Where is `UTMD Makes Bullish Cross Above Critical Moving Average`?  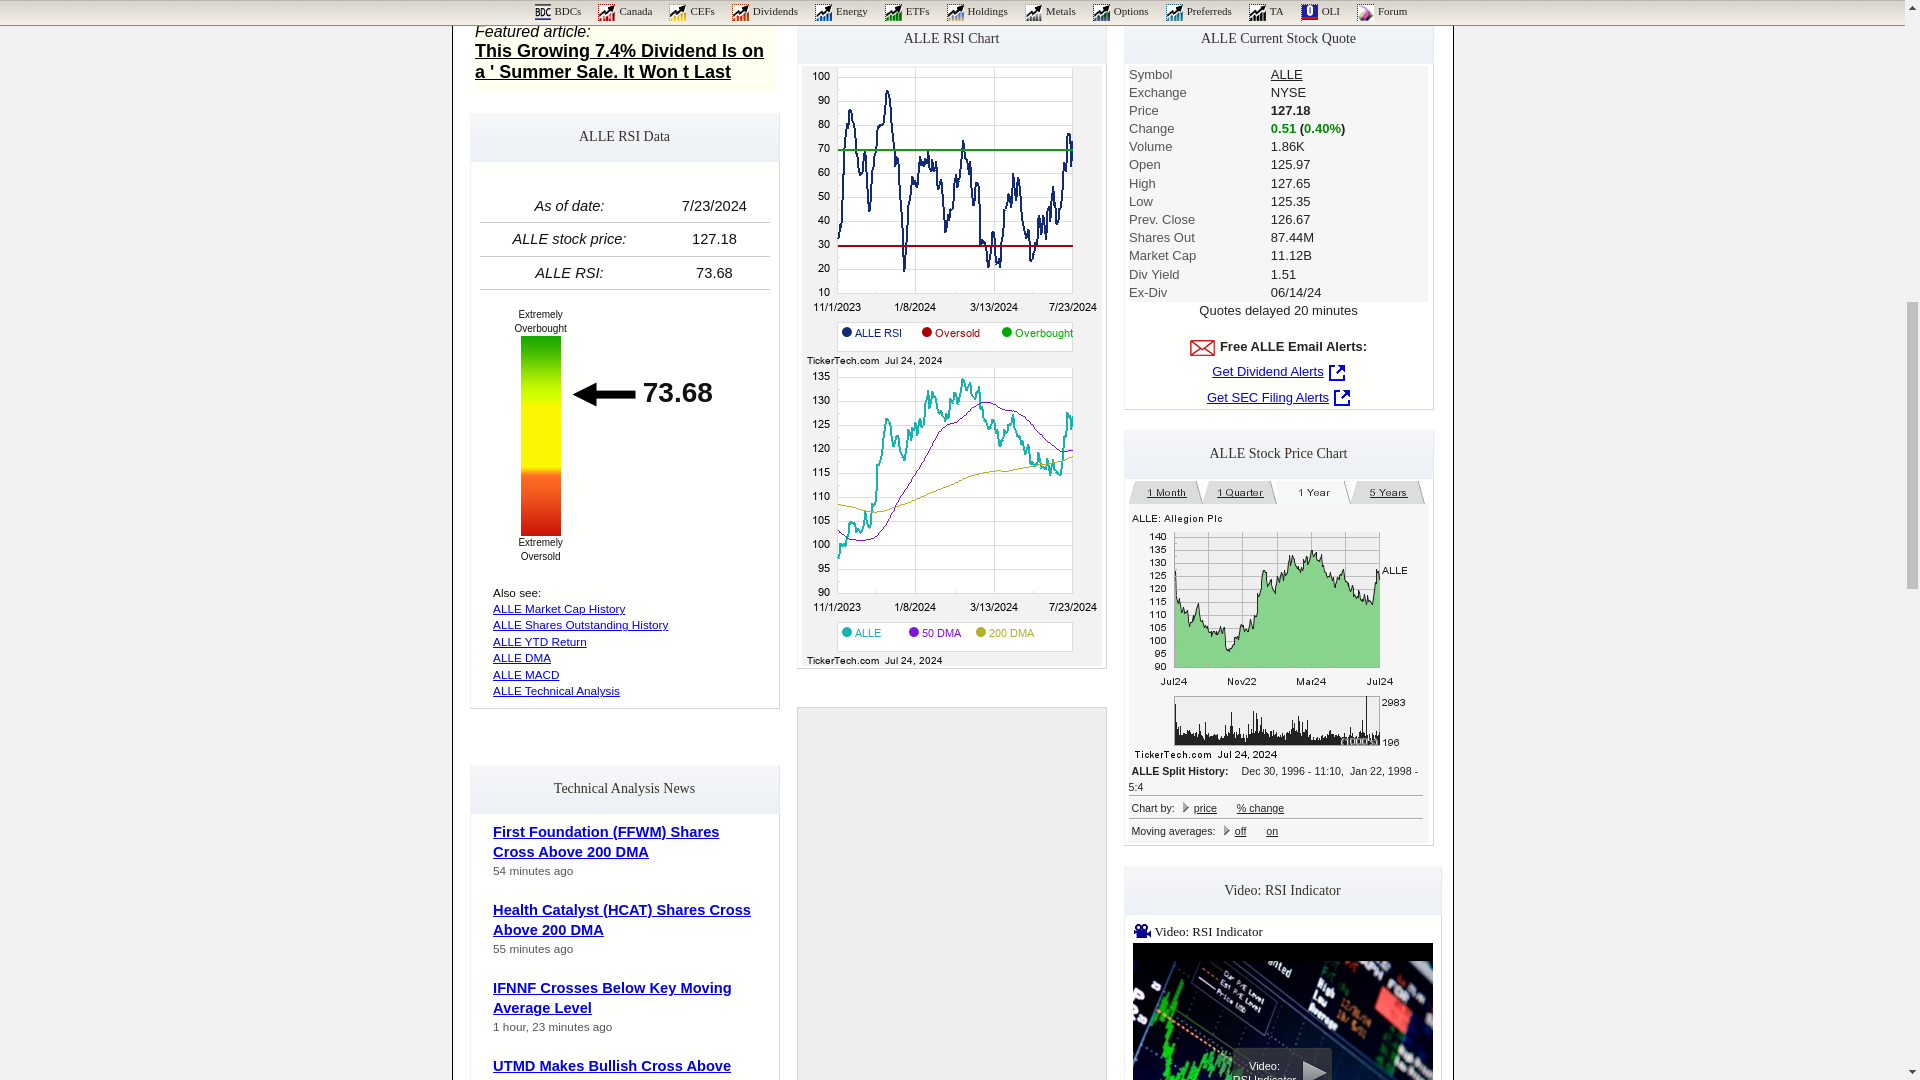
UTMD Makes Bullish Cross Above Critical Moving Average is located at coordinates (612, 1069).